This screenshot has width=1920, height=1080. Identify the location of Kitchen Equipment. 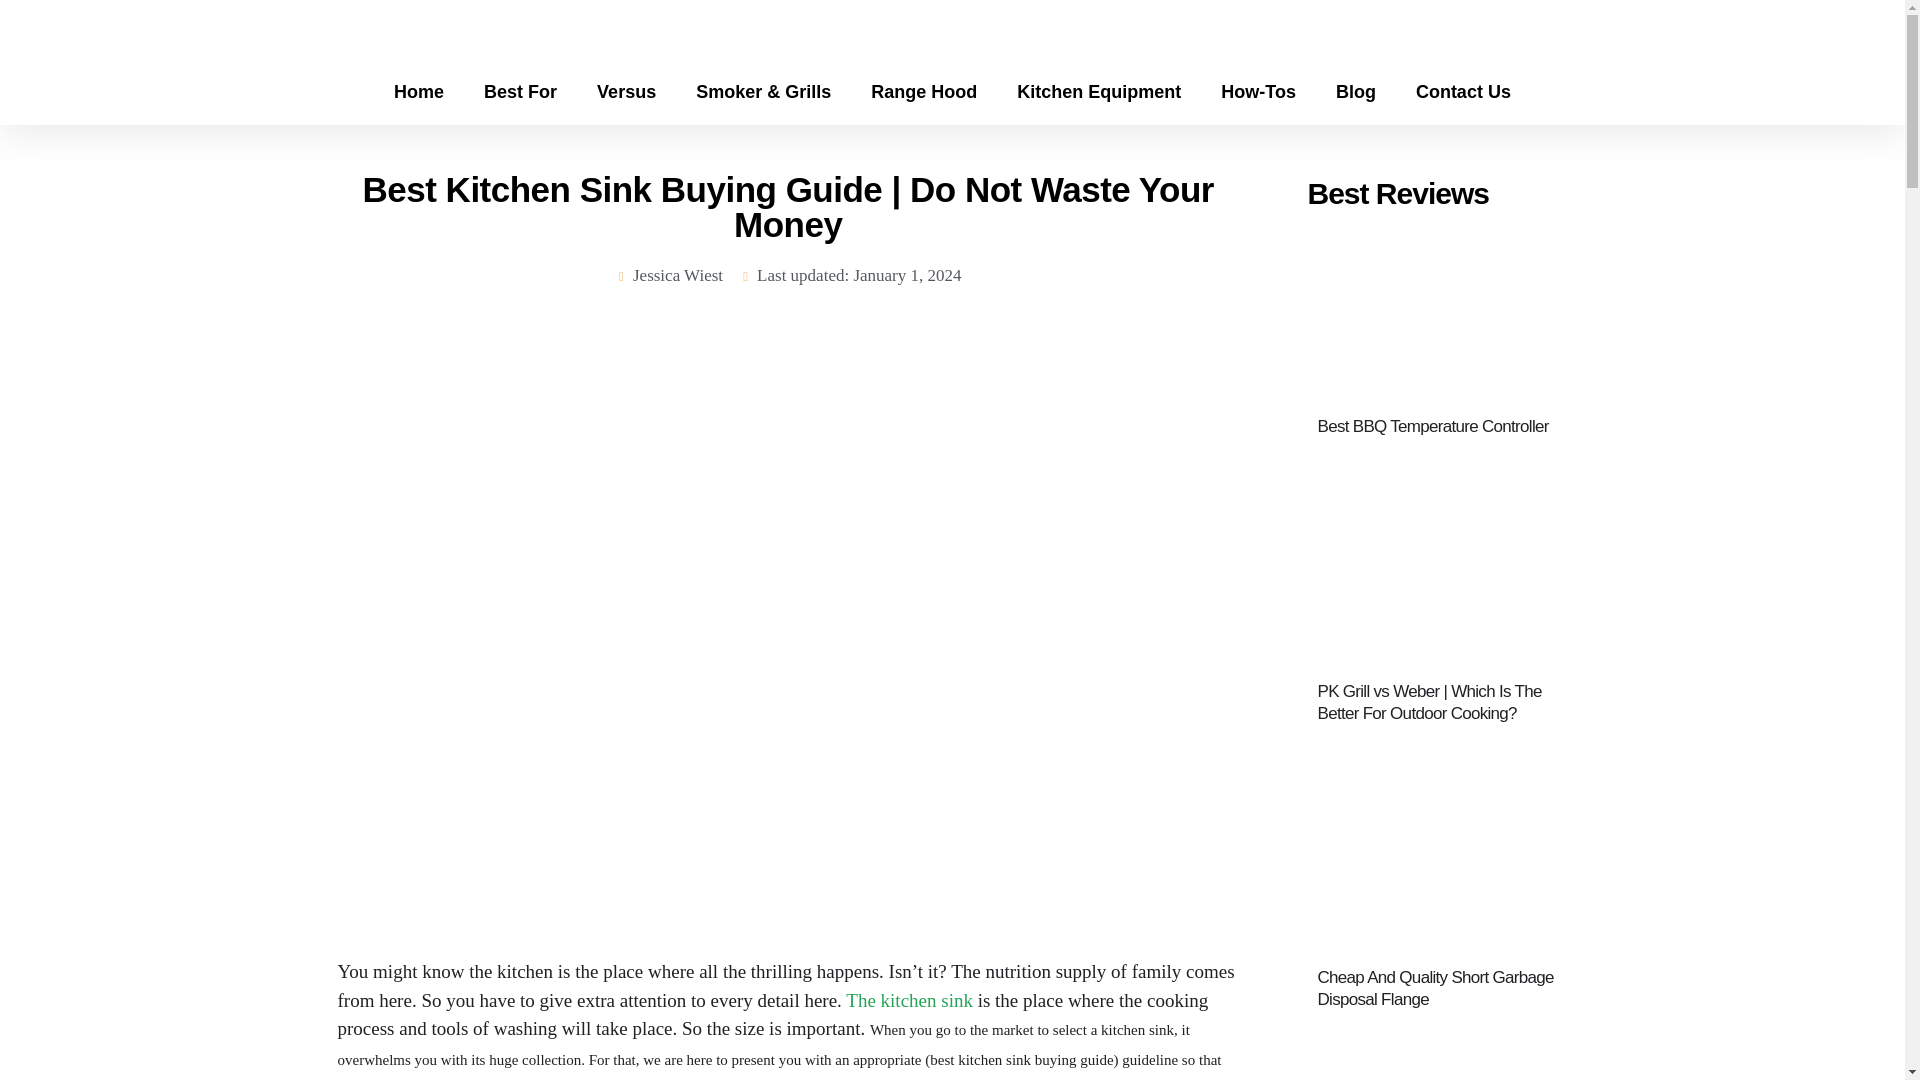
(1098, 91).